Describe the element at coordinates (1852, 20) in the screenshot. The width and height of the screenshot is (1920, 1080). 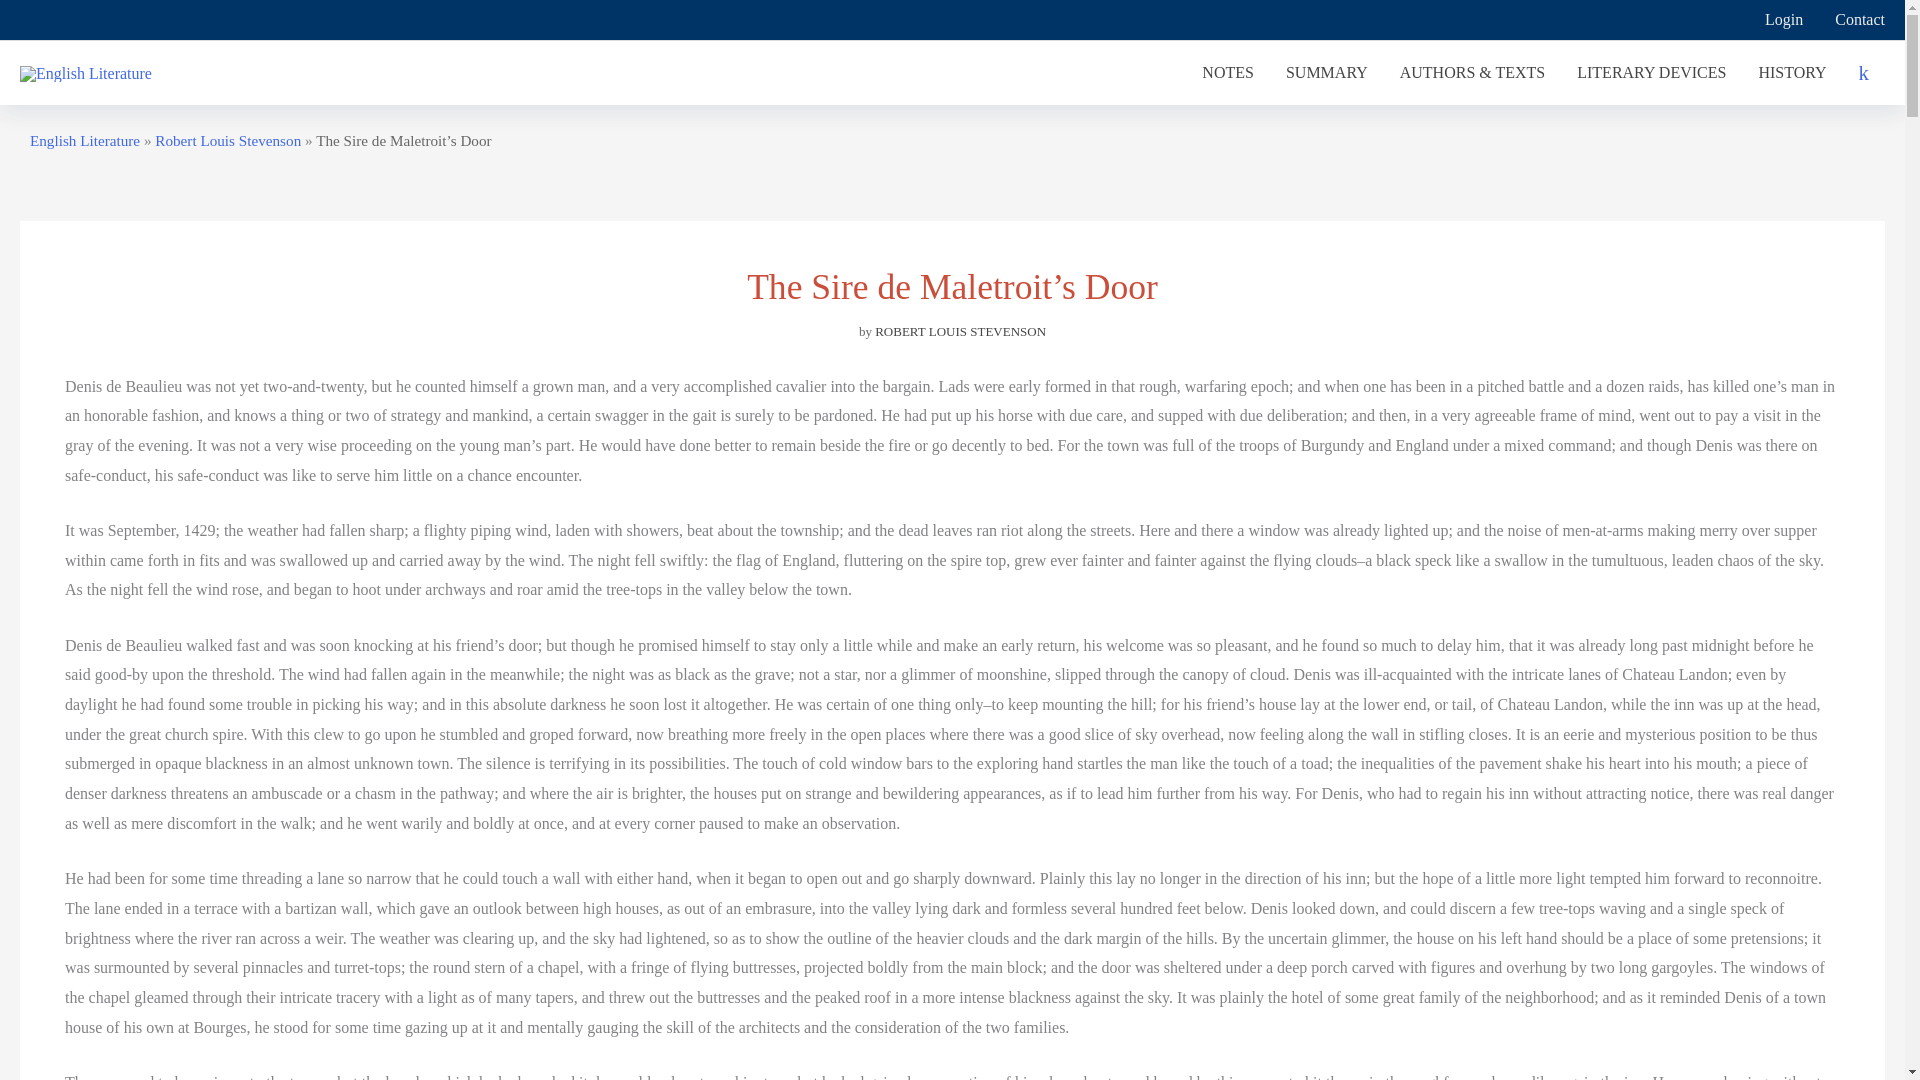
I see `Contact` at that location.